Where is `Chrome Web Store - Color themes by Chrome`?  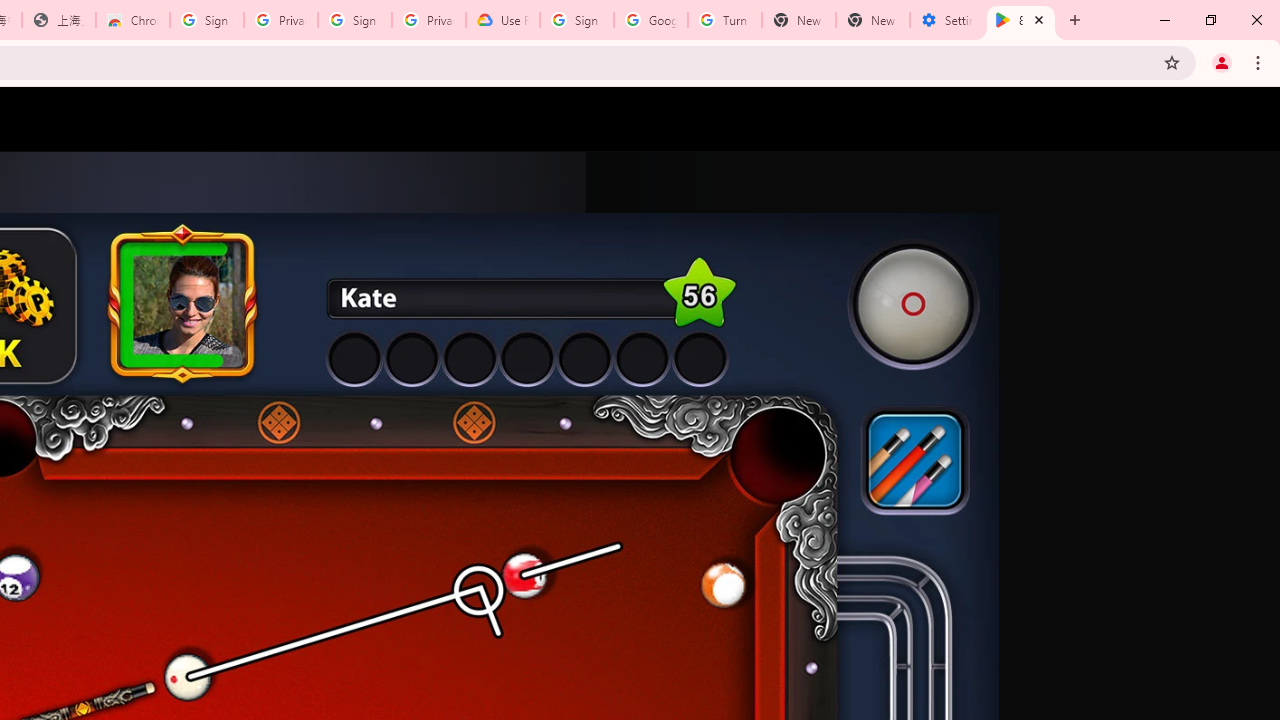 Chrome Web Store - Color themes by Chrome is located at coordinates (133, 20).